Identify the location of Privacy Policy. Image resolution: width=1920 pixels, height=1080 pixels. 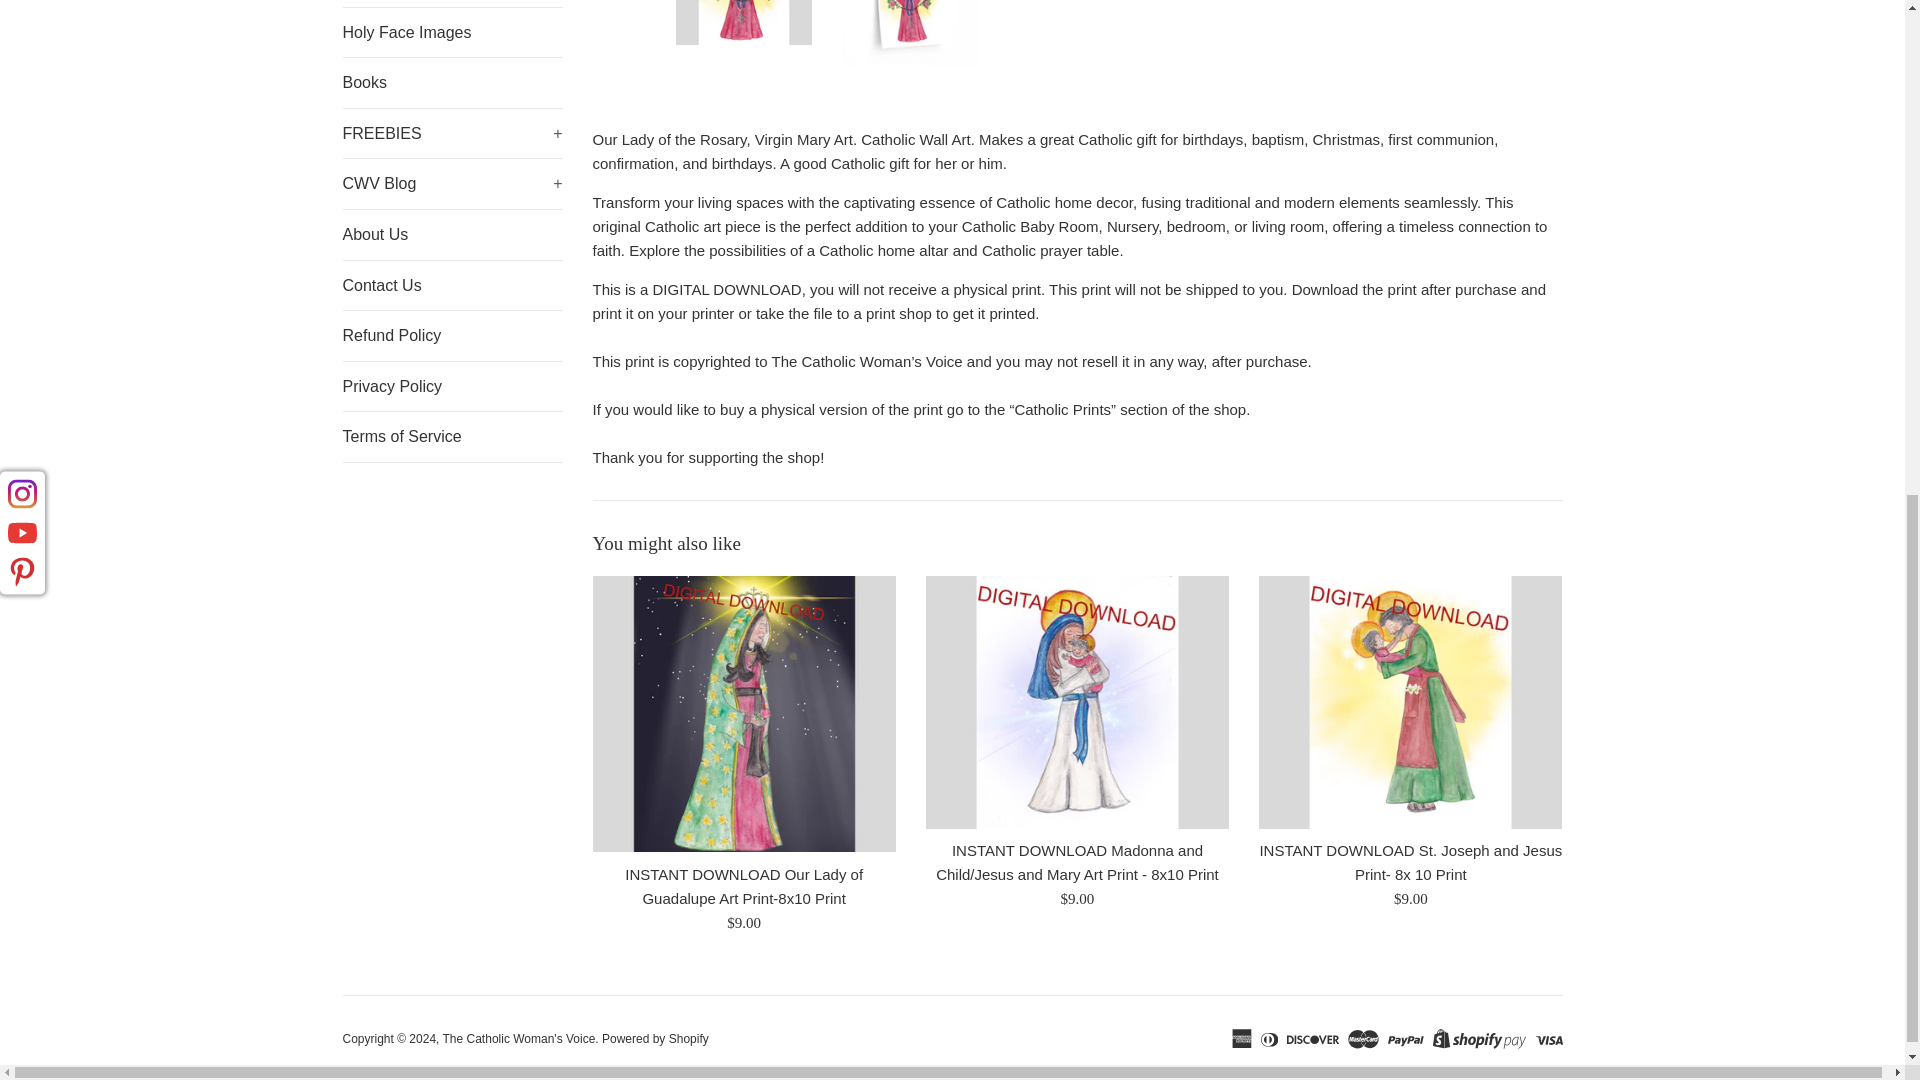
(452, 386).